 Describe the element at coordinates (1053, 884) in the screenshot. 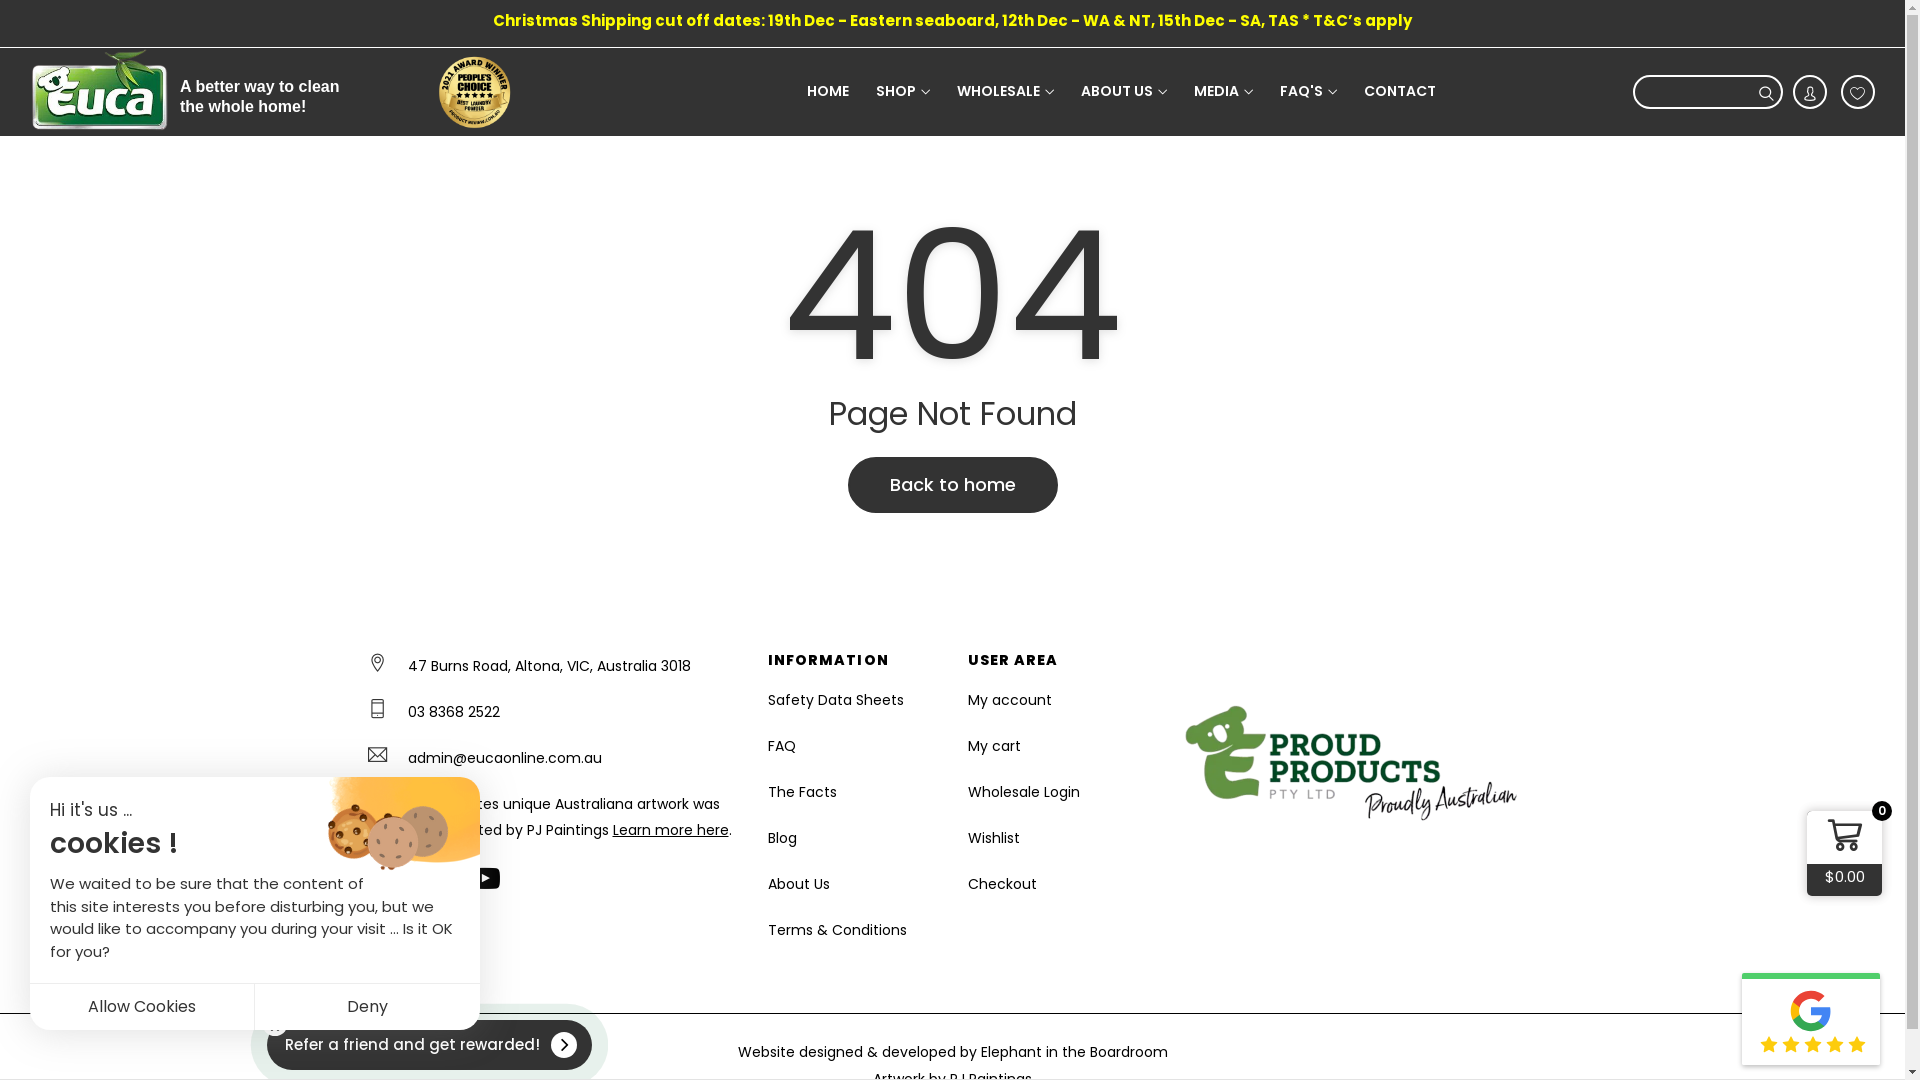

I see `Checkout` at that location.